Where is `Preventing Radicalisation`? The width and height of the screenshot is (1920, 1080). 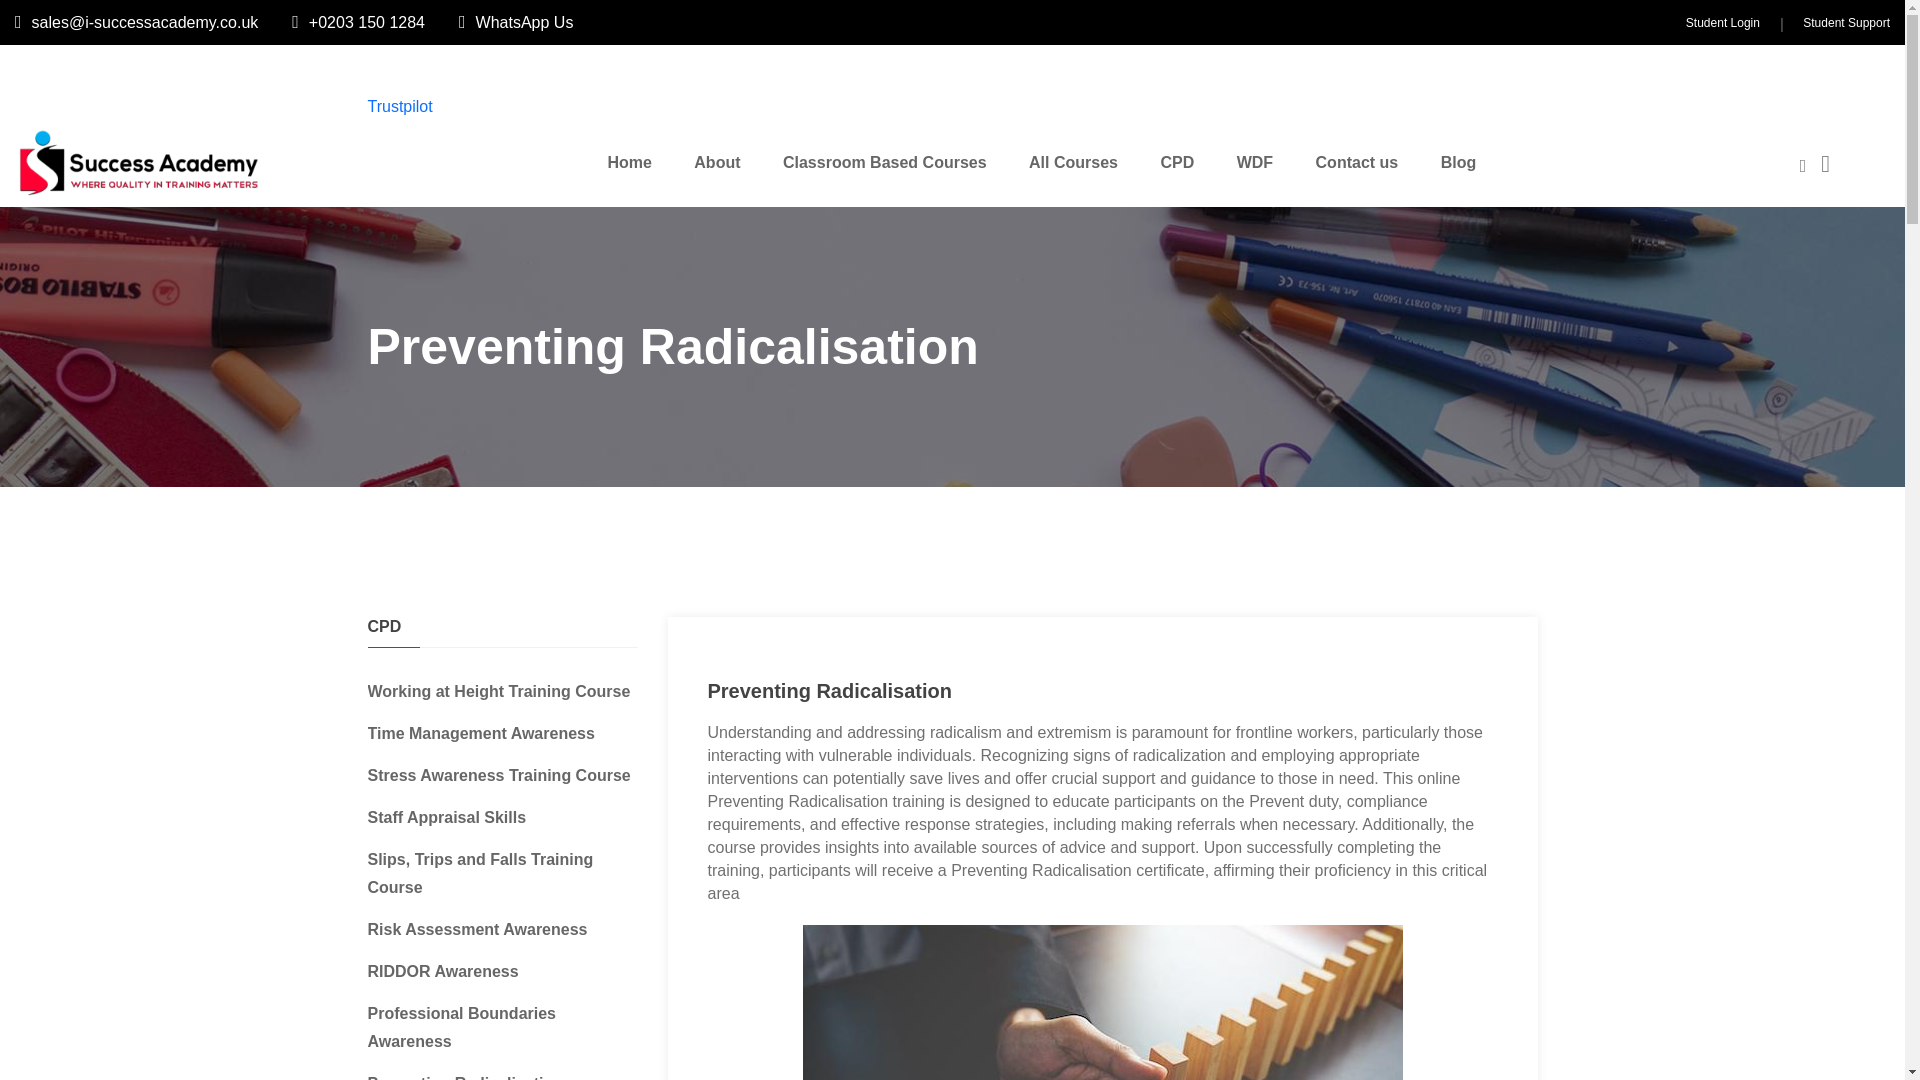
Preventing Radicalisation is located at coordinates (466, 1077).